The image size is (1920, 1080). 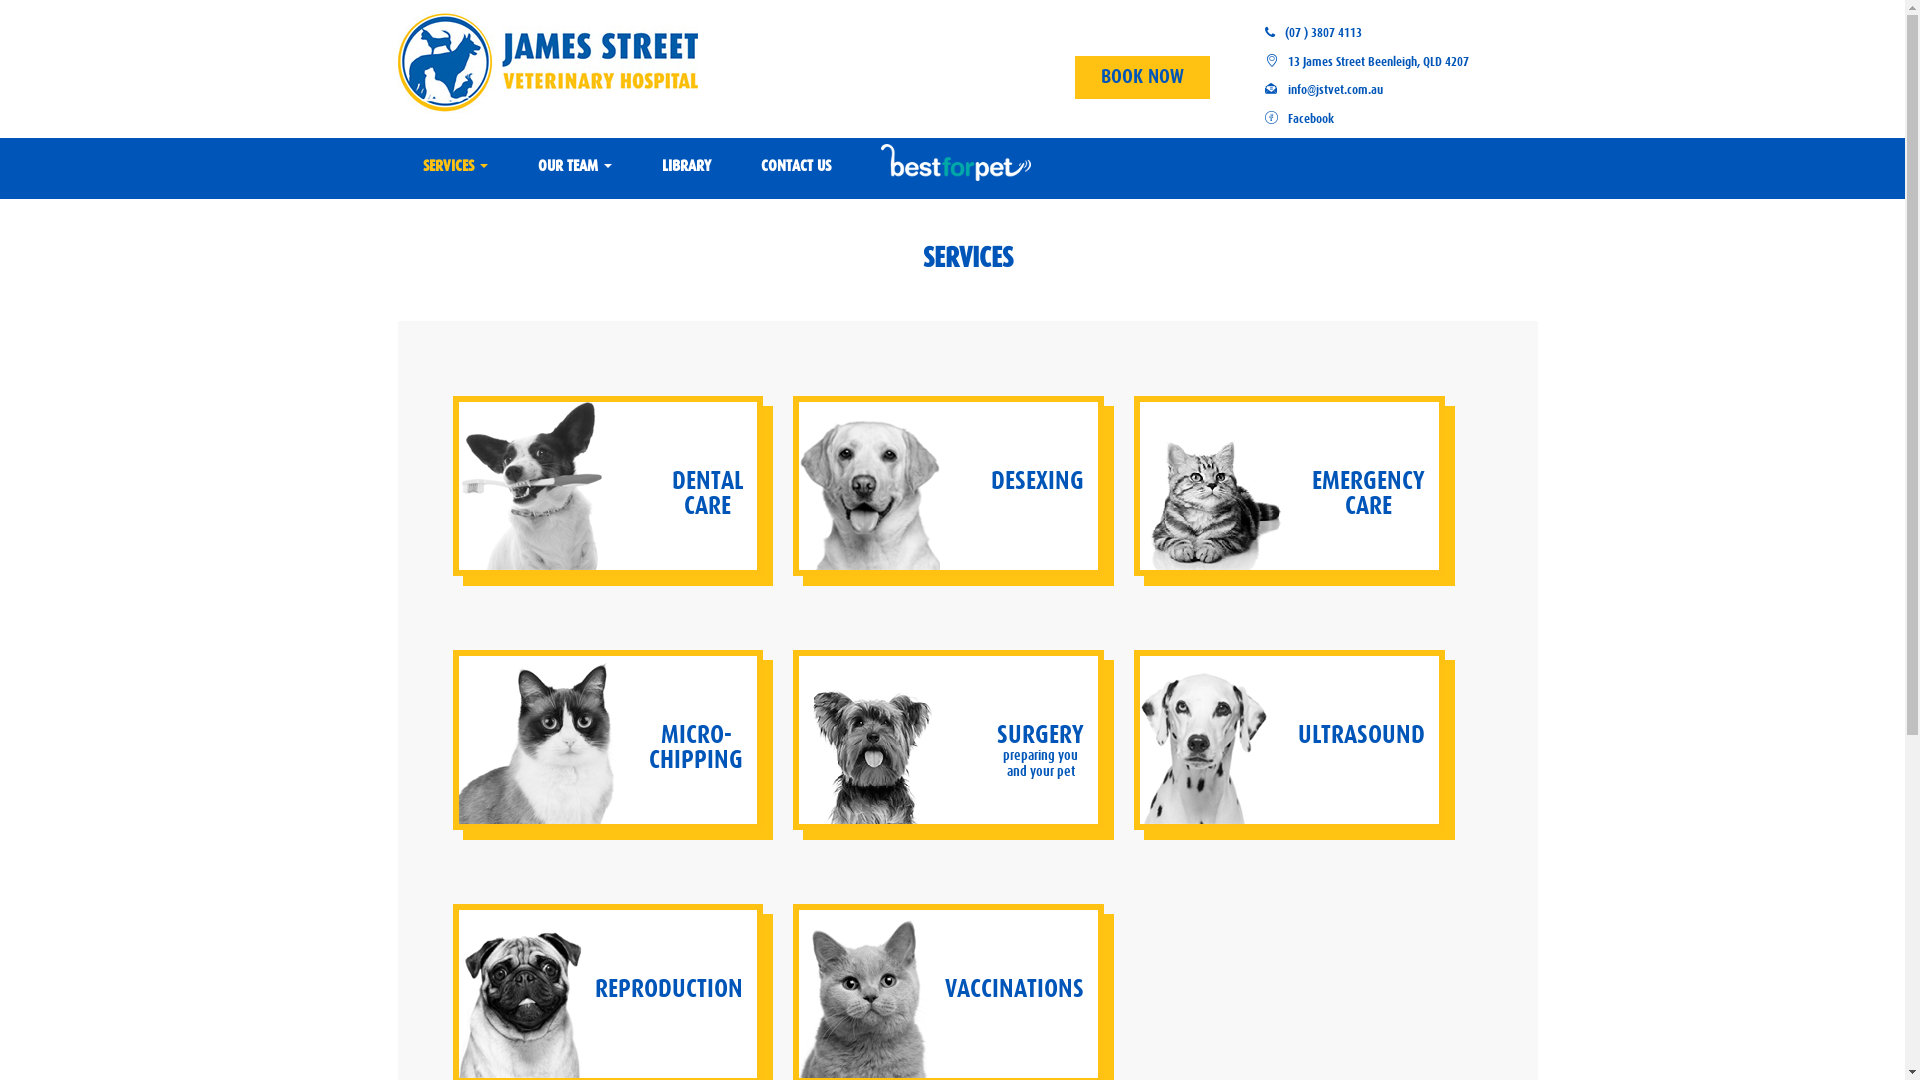 What do you see at coordinates (574, 166) in the screenshot?
I see `OUR TEAM` at bounding box center [574, 166].